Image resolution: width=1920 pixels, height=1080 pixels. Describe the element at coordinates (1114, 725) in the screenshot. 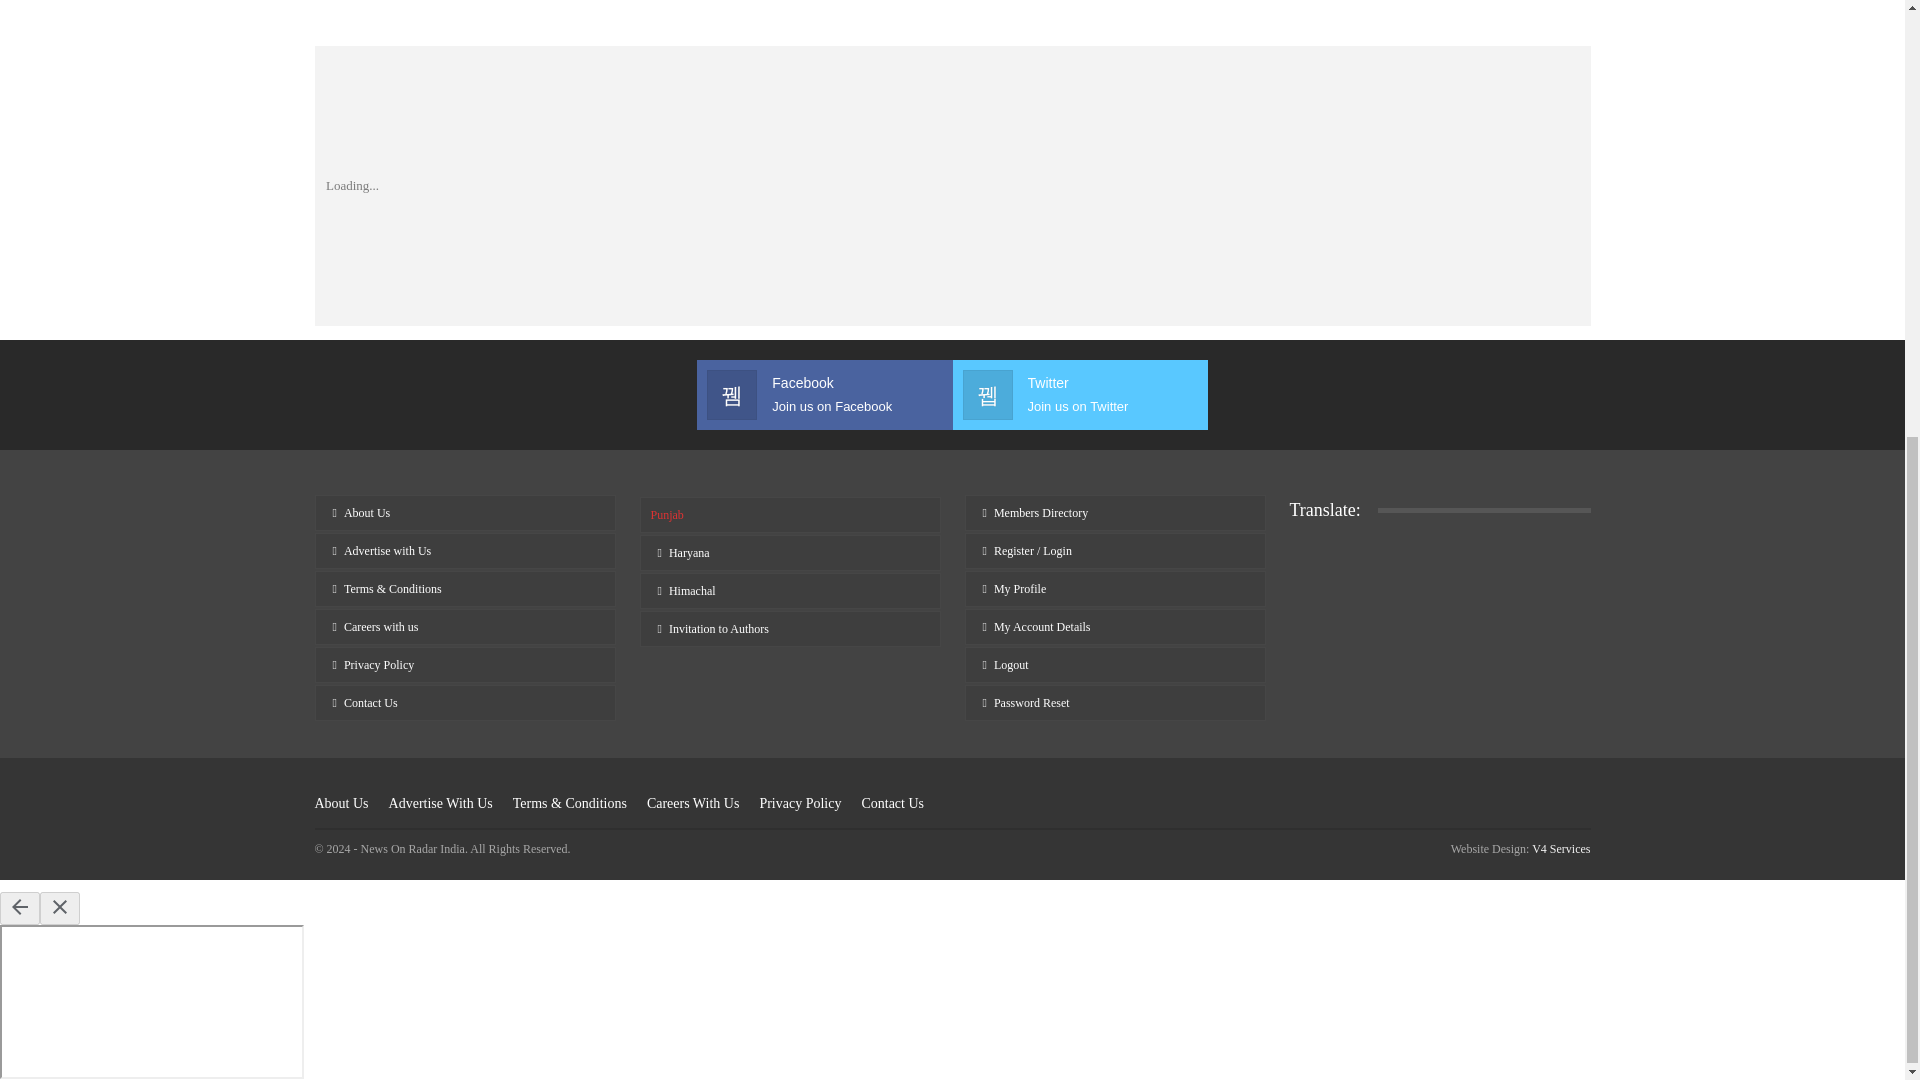

I see `Logout` at that location.